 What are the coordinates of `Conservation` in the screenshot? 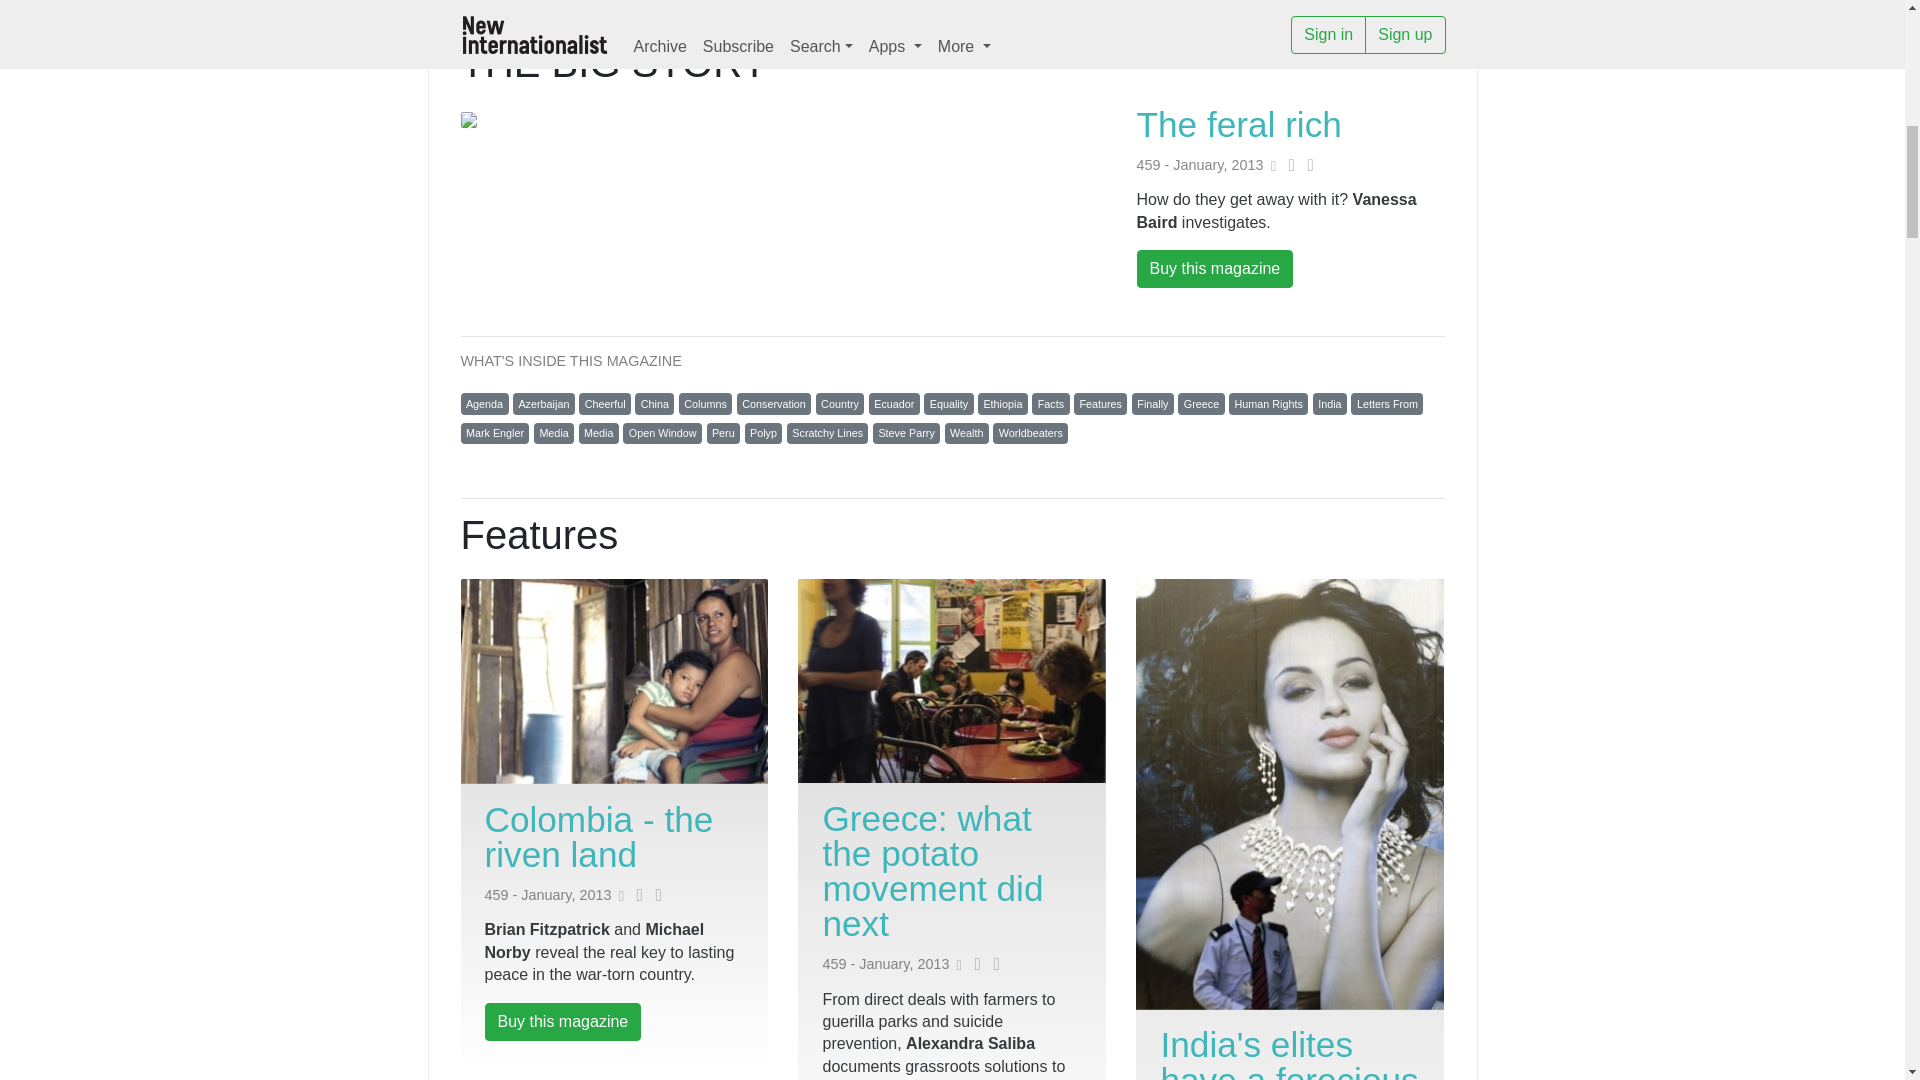 It's located at (774, 404).